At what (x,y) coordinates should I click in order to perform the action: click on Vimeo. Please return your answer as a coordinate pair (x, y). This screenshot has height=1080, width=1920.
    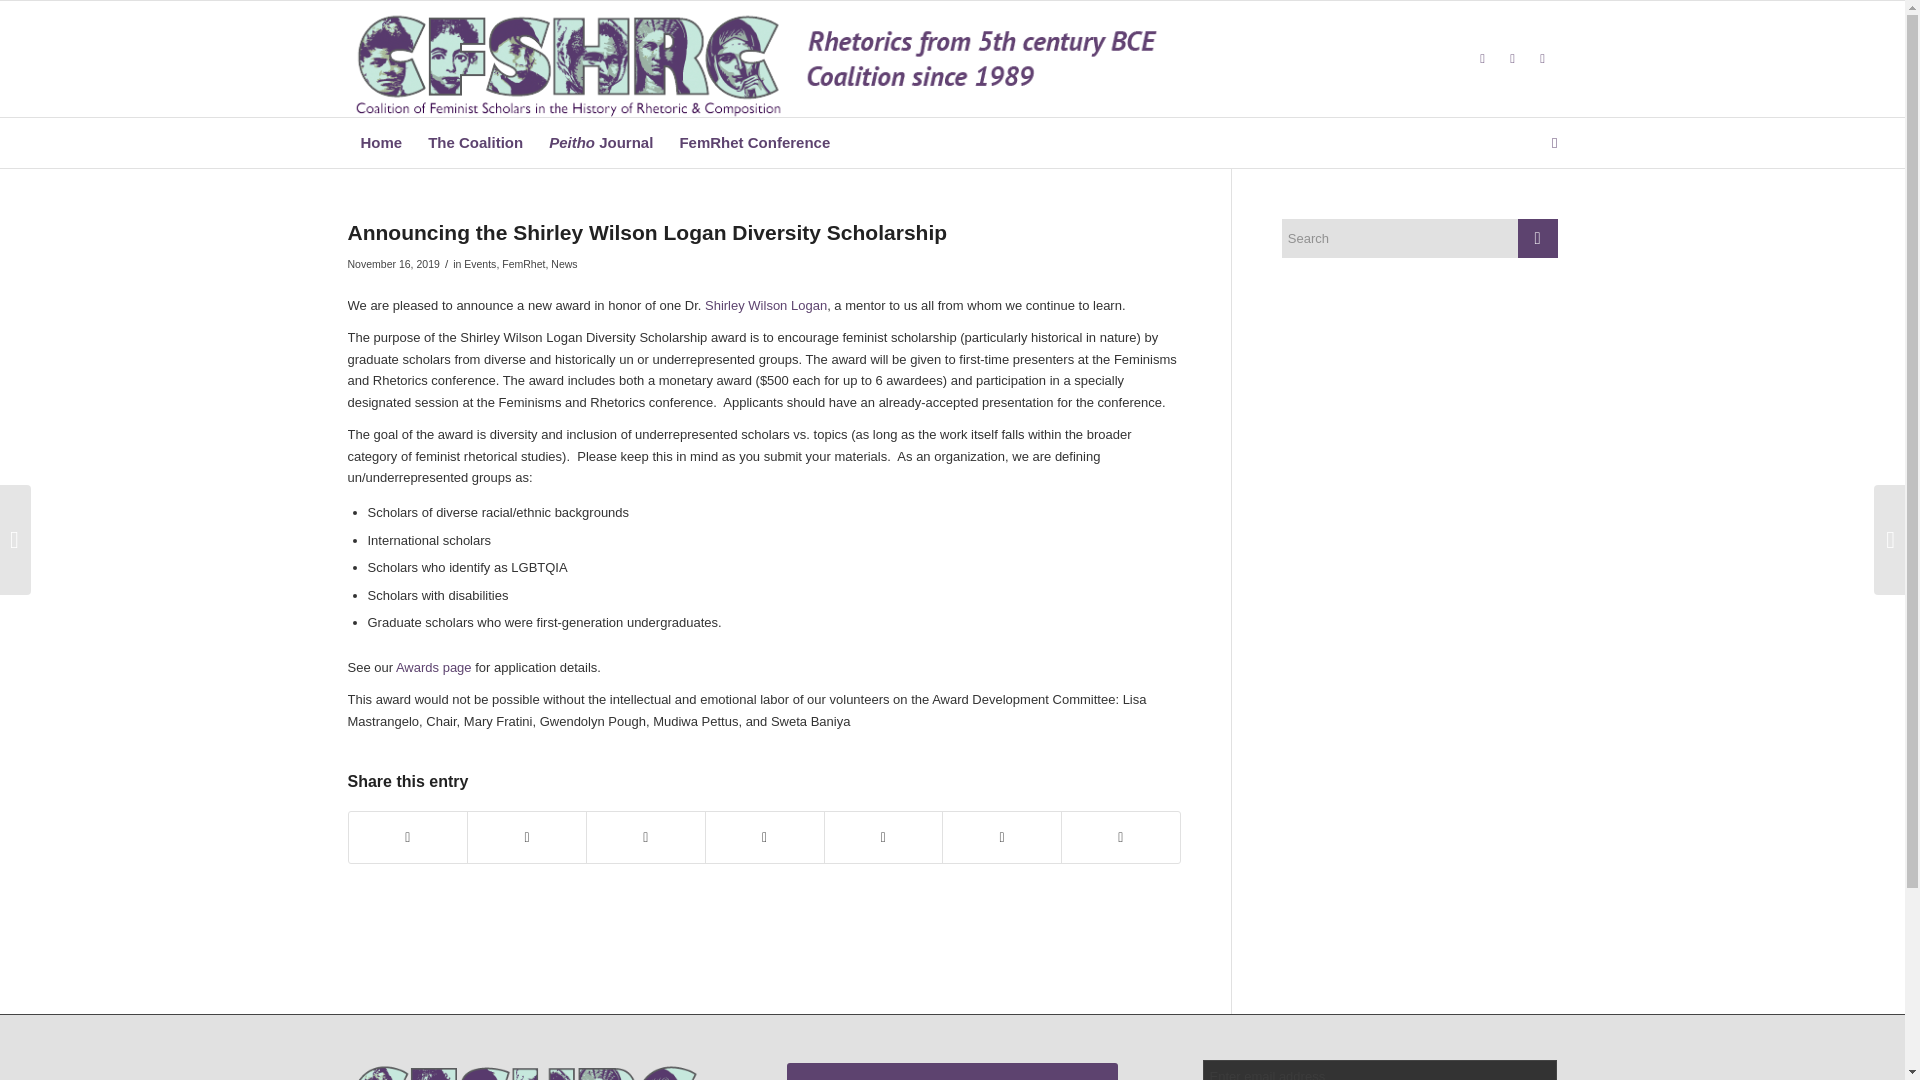
    Looking at the image, I should click on (1542, 59).